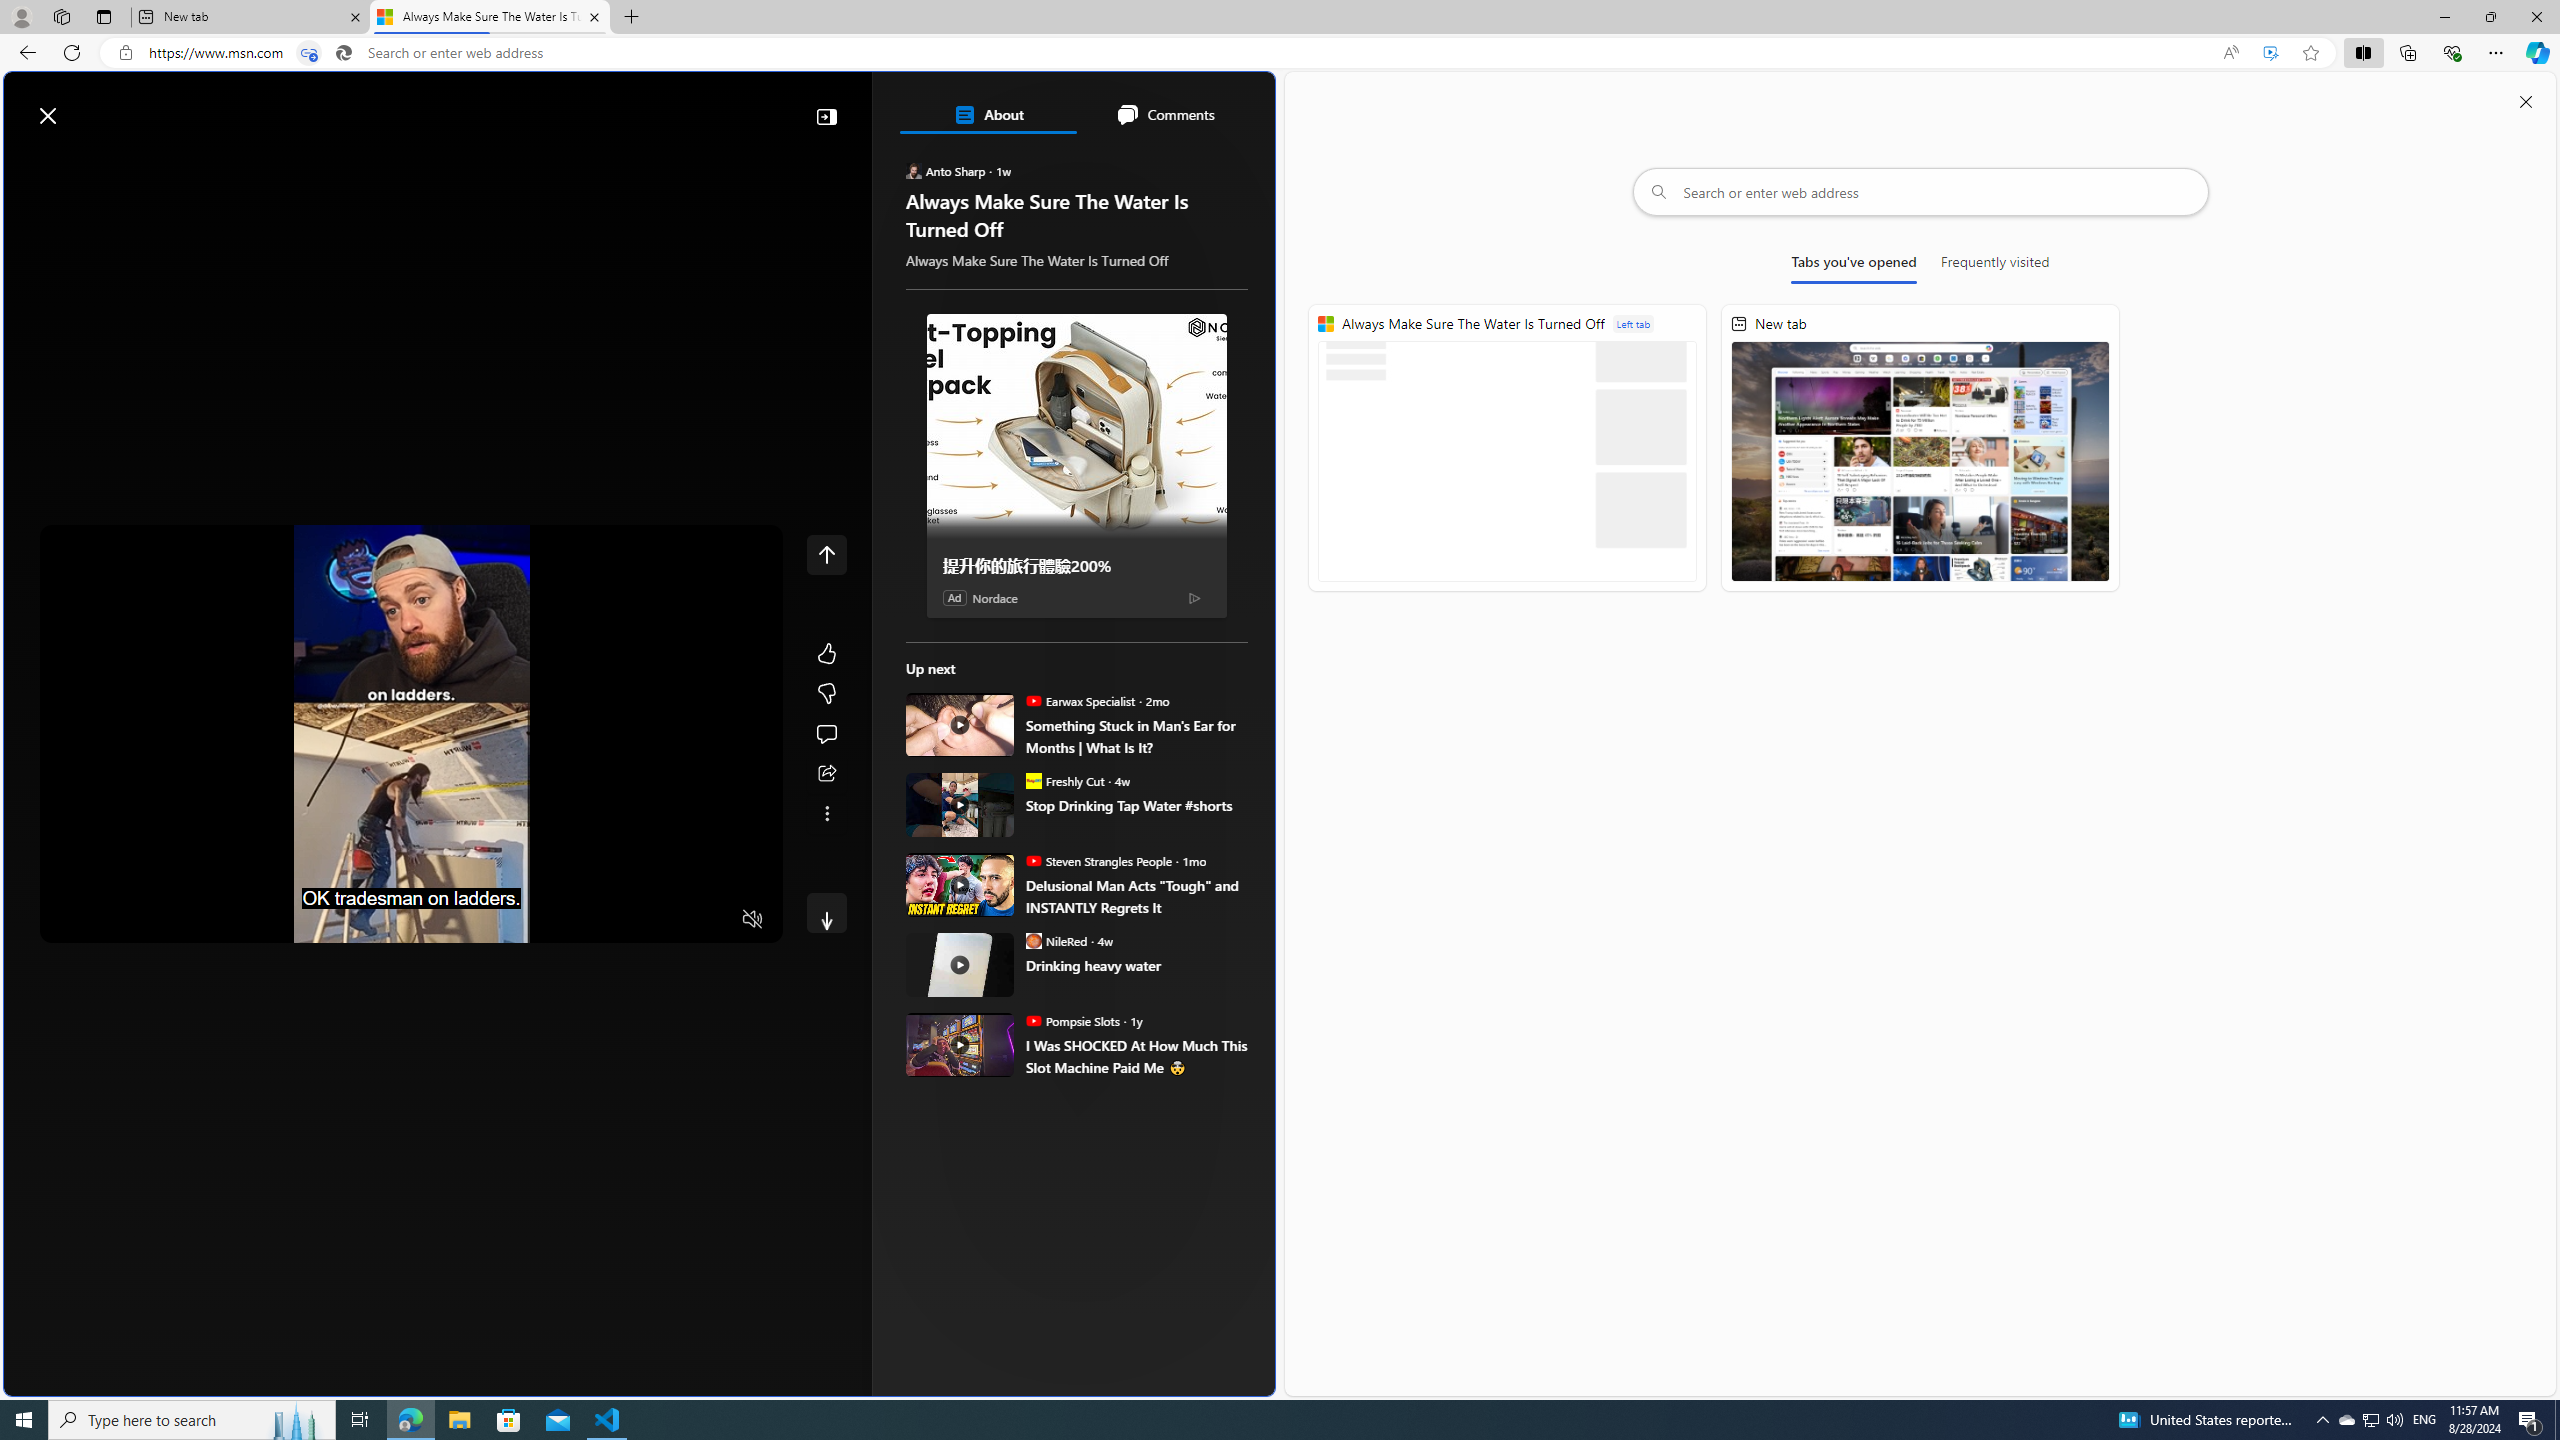 This screenshot has height=1440, width=2560. Describe the element at coordinates (2444, 17) in the screenshot. I see `Minimize` at that location.